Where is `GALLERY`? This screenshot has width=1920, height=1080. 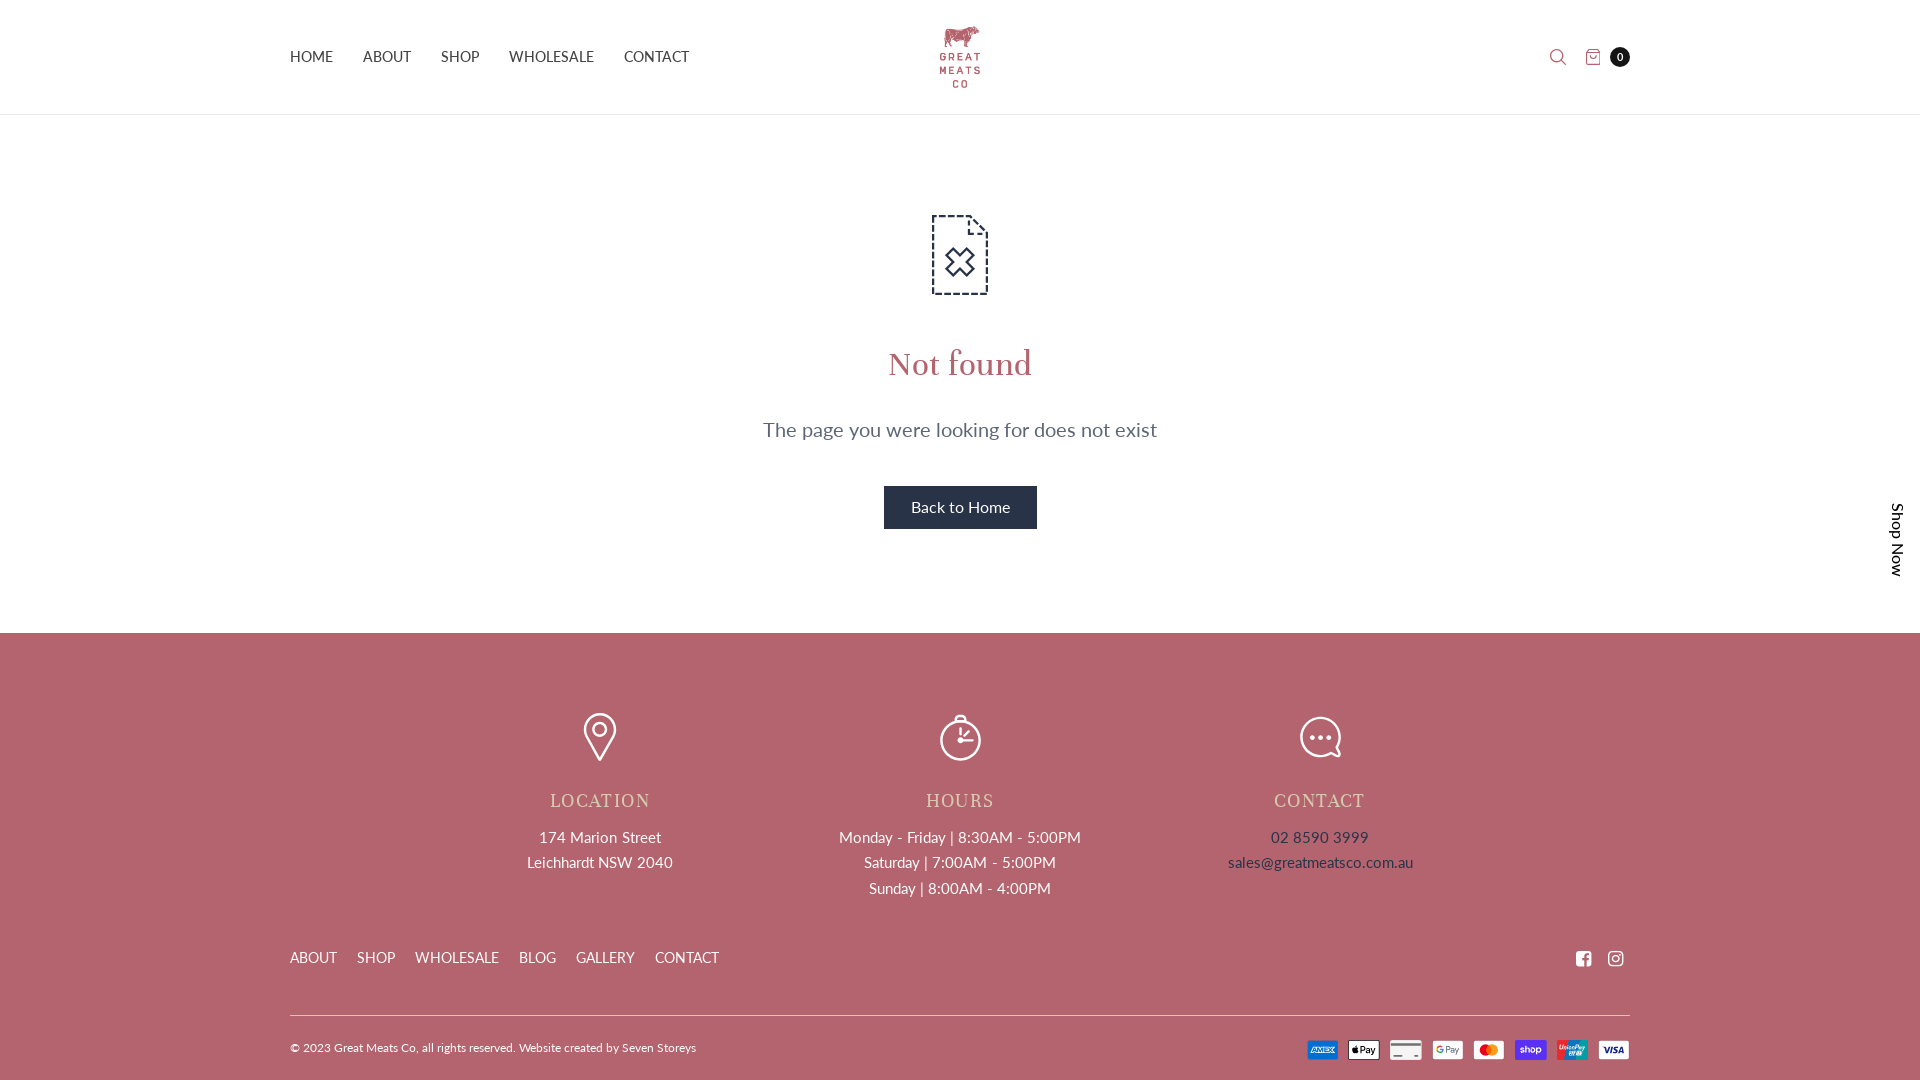
GALLERY is located at coordinates (606, 958).